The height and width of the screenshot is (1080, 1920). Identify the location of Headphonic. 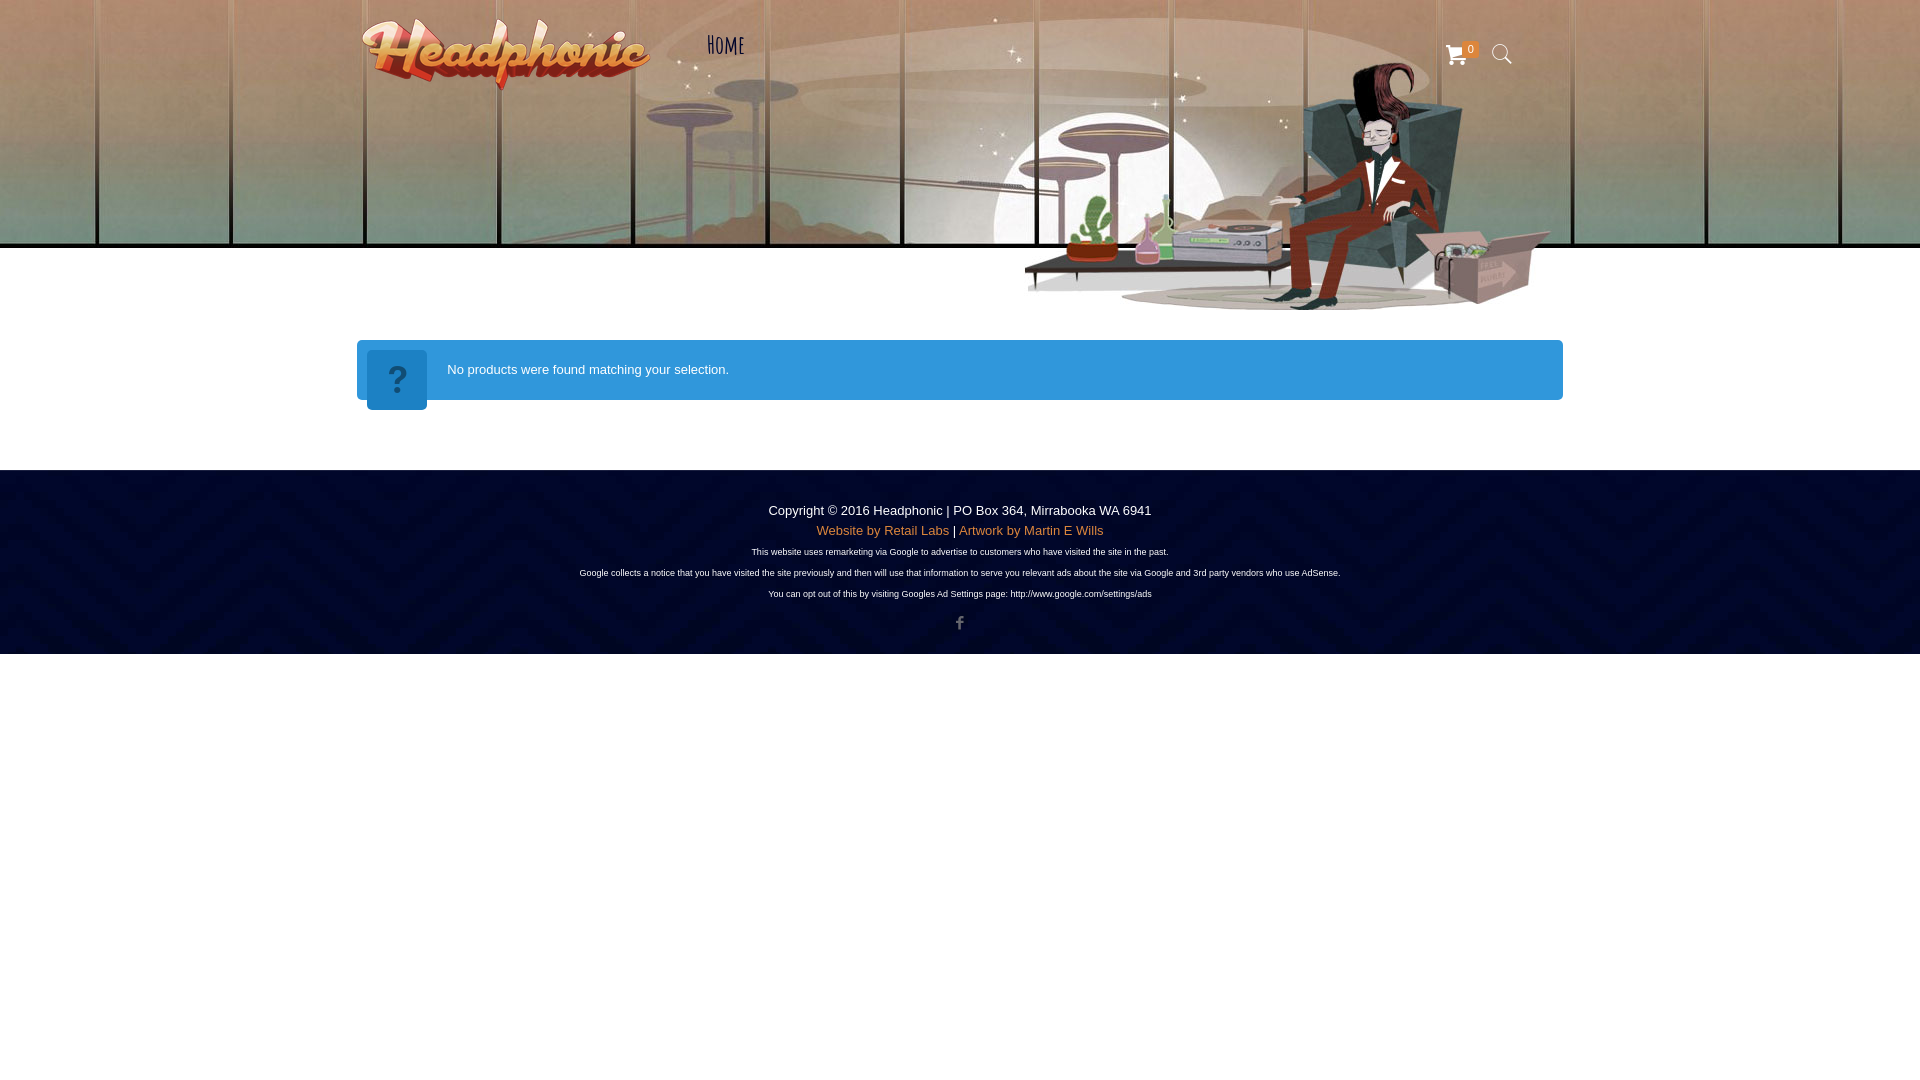
(507, 55).